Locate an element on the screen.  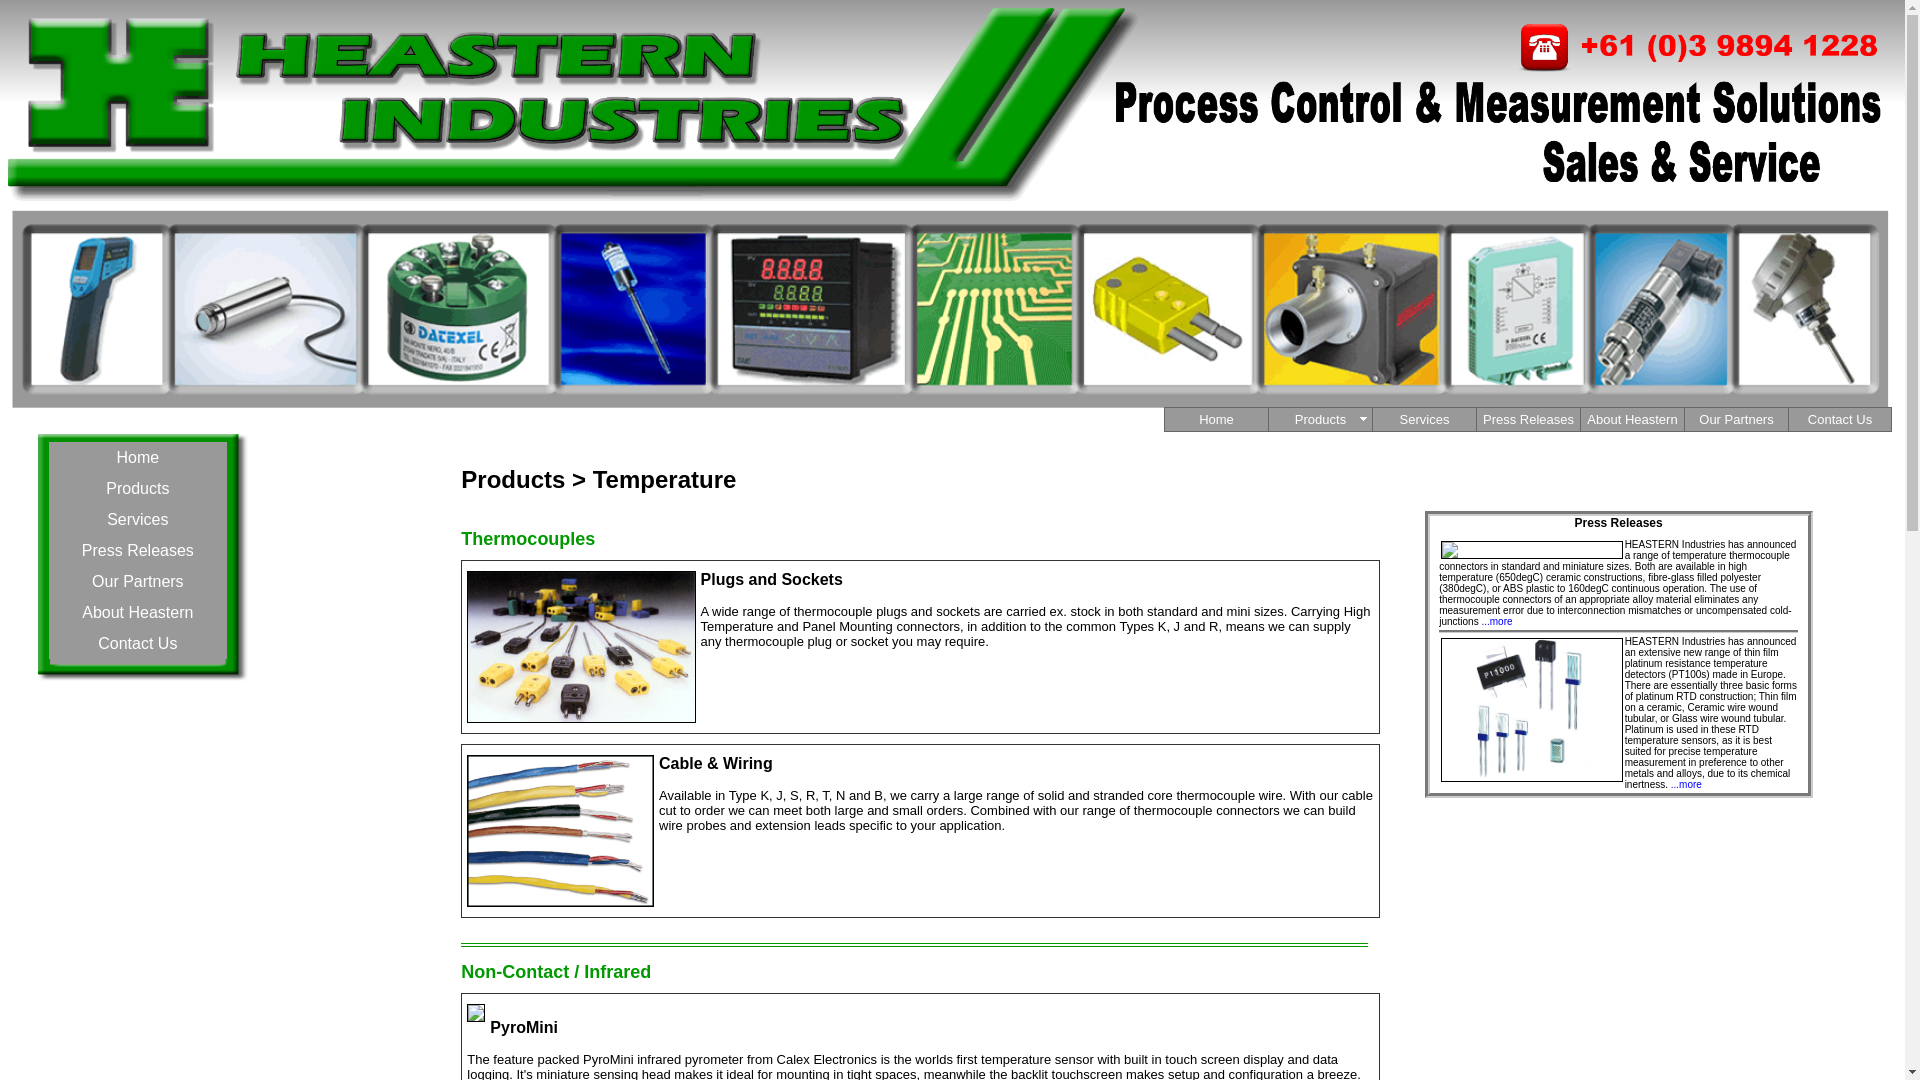
Products is located at coordinates (1320, 420).